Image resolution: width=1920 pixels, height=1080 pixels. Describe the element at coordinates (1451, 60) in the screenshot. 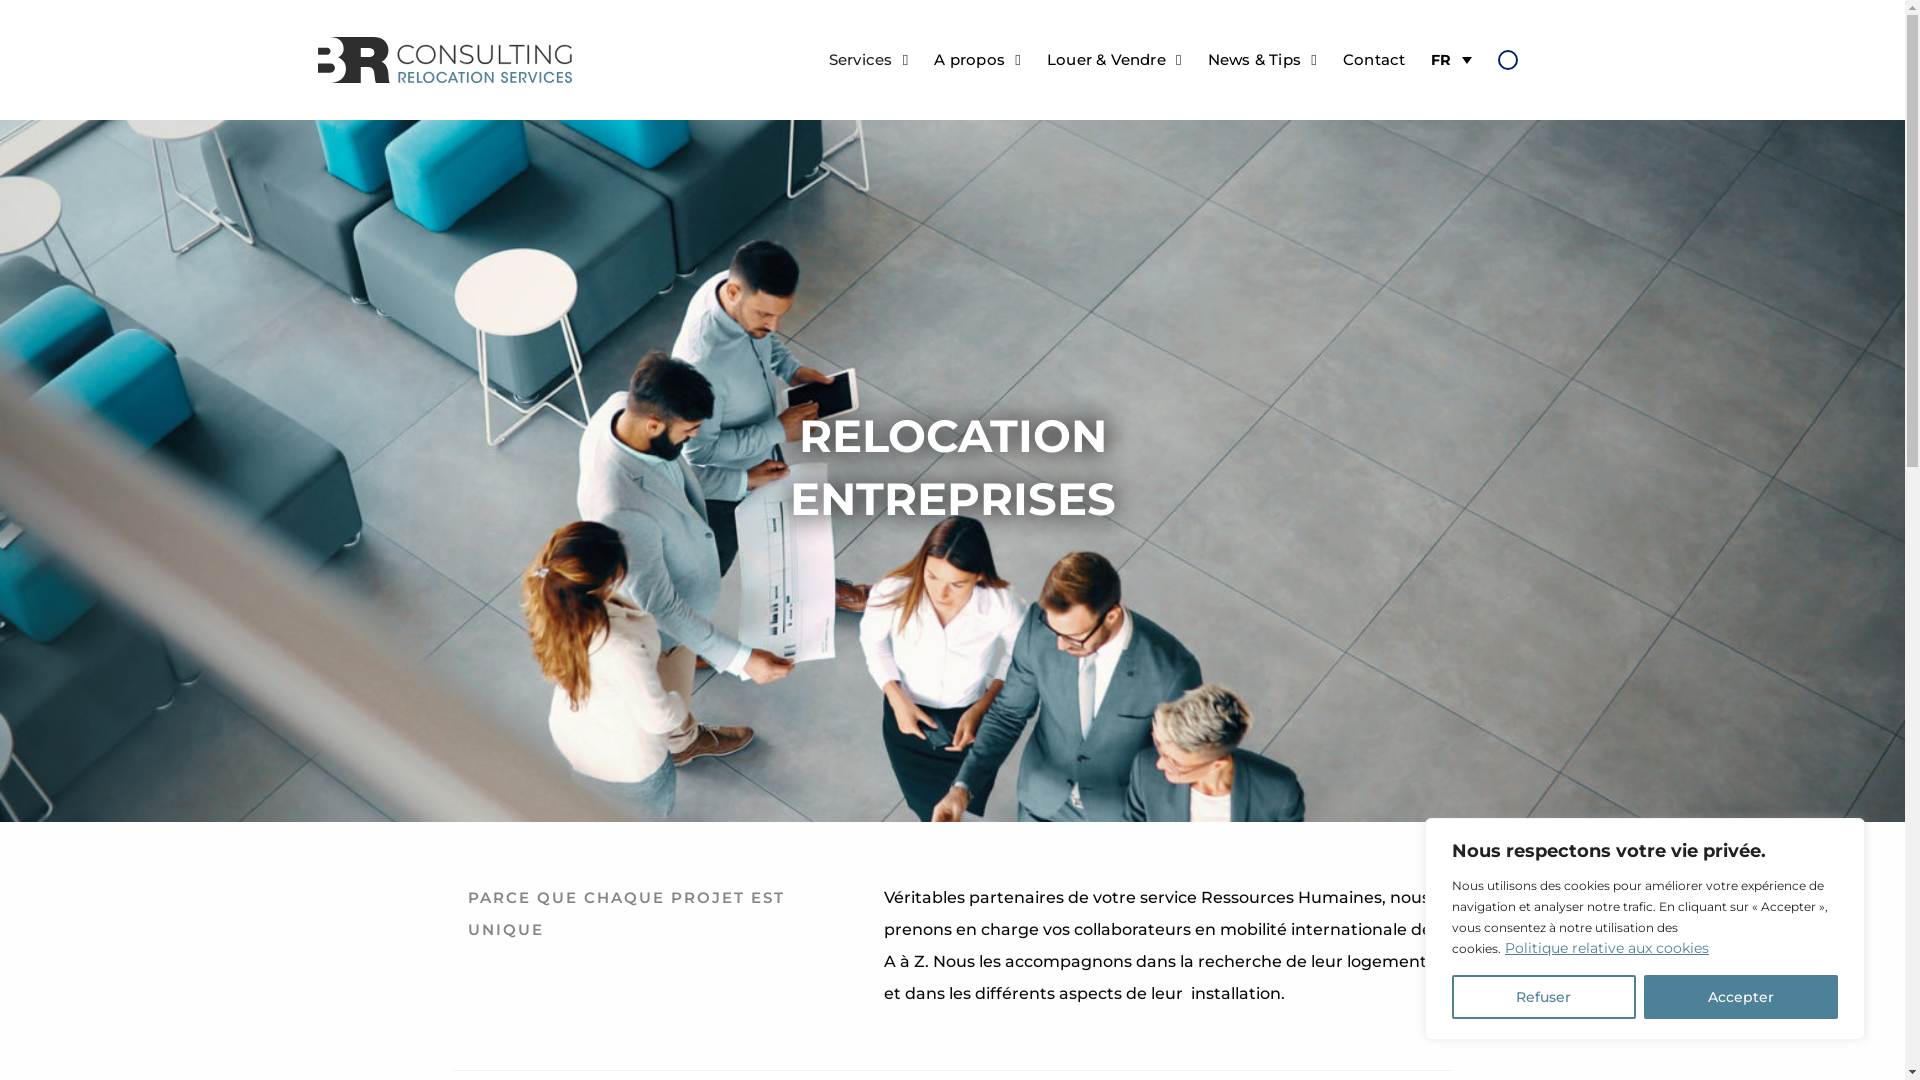

I see `FR` at that location.